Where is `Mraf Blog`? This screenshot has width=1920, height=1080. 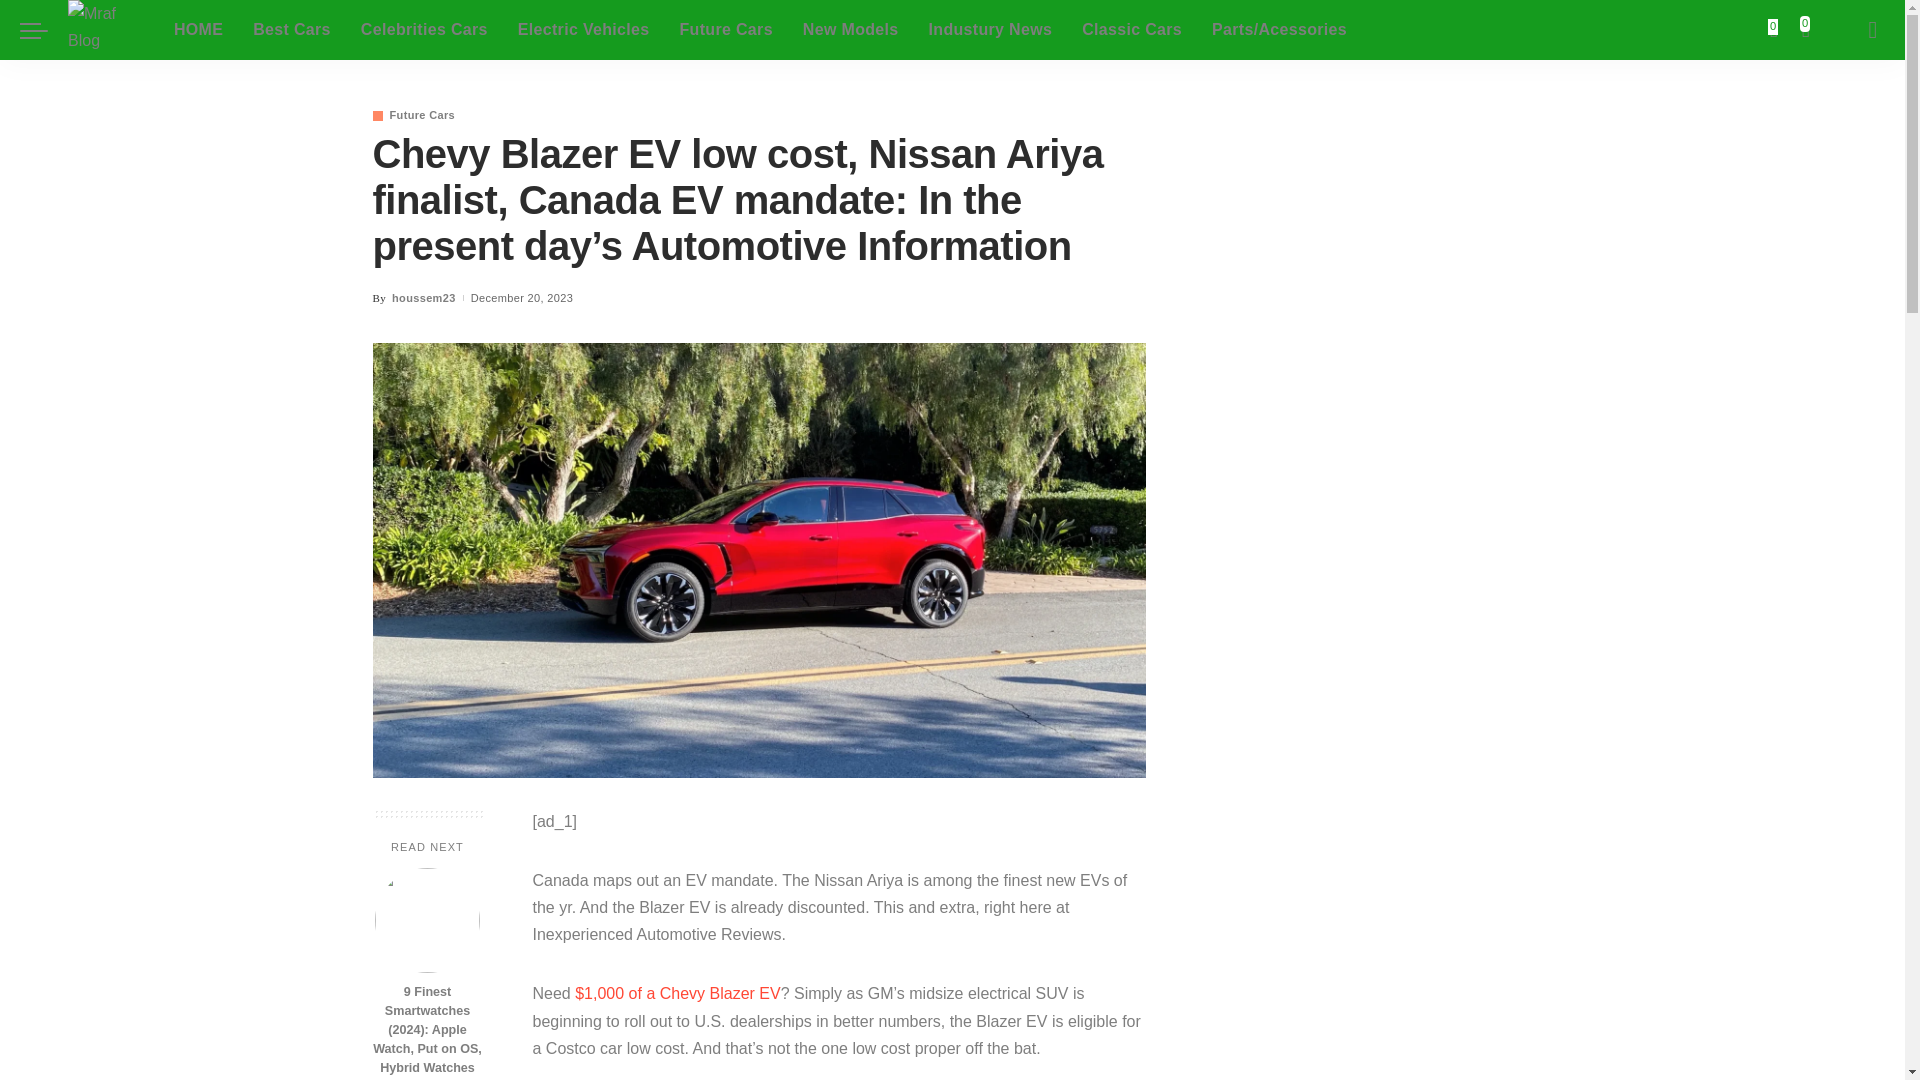 Mraf Blog is located at coordinates (106, 30).